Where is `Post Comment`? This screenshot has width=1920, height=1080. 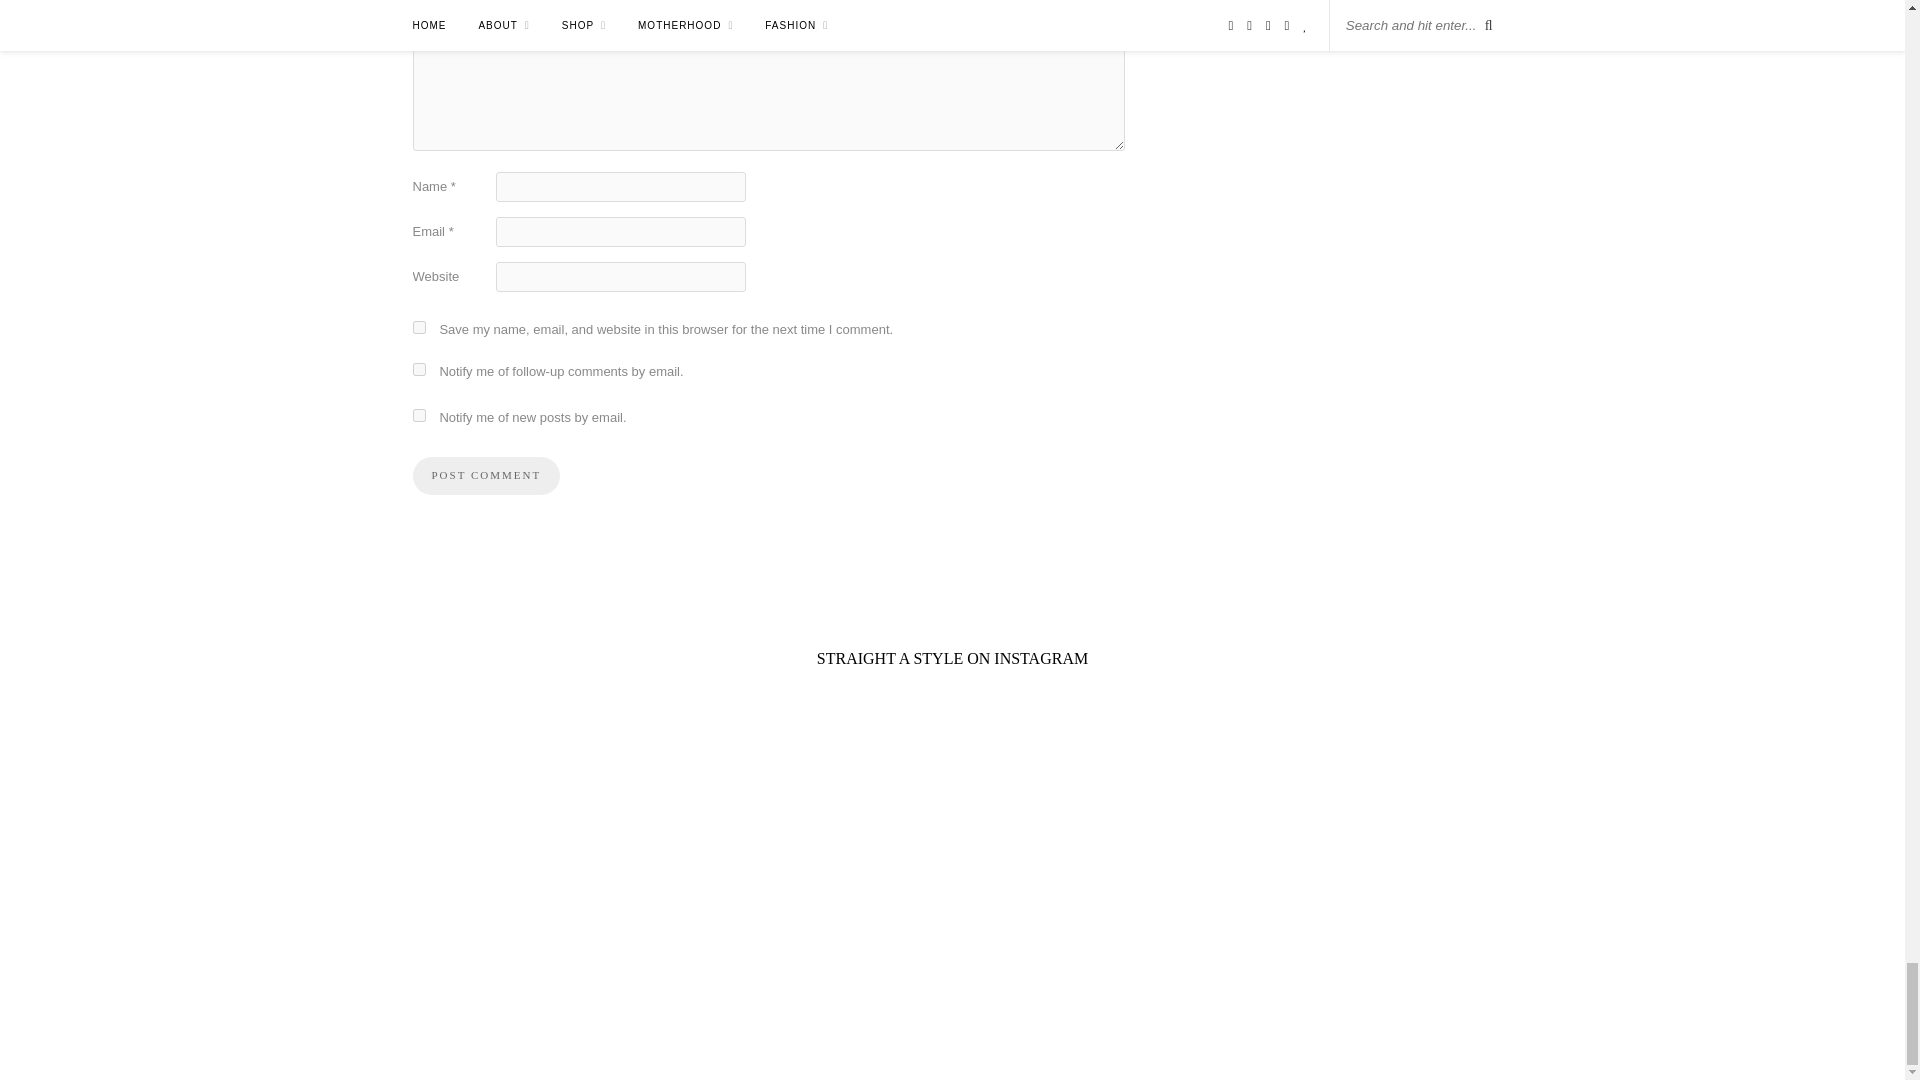
Post Comment is located at coordinates (486, 475).